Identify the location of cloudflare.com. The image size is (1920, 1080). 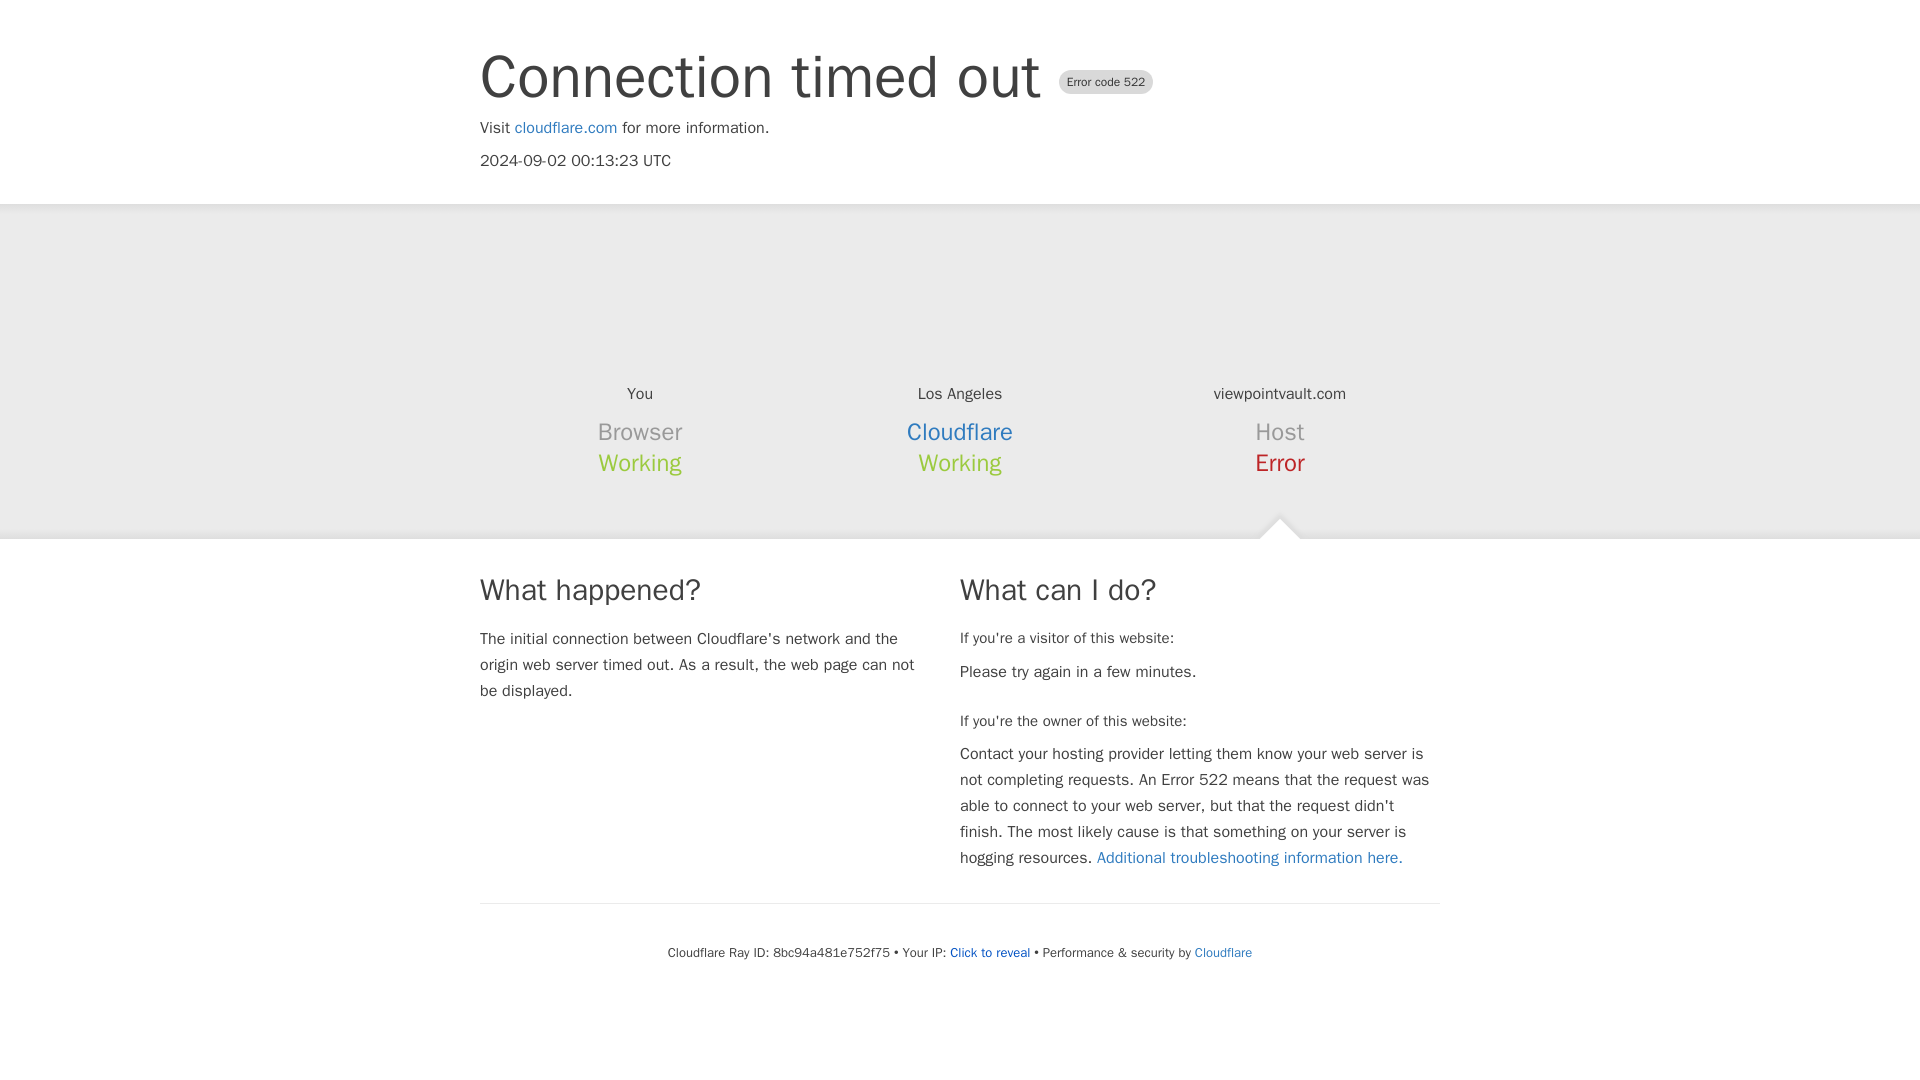
(566, 128).